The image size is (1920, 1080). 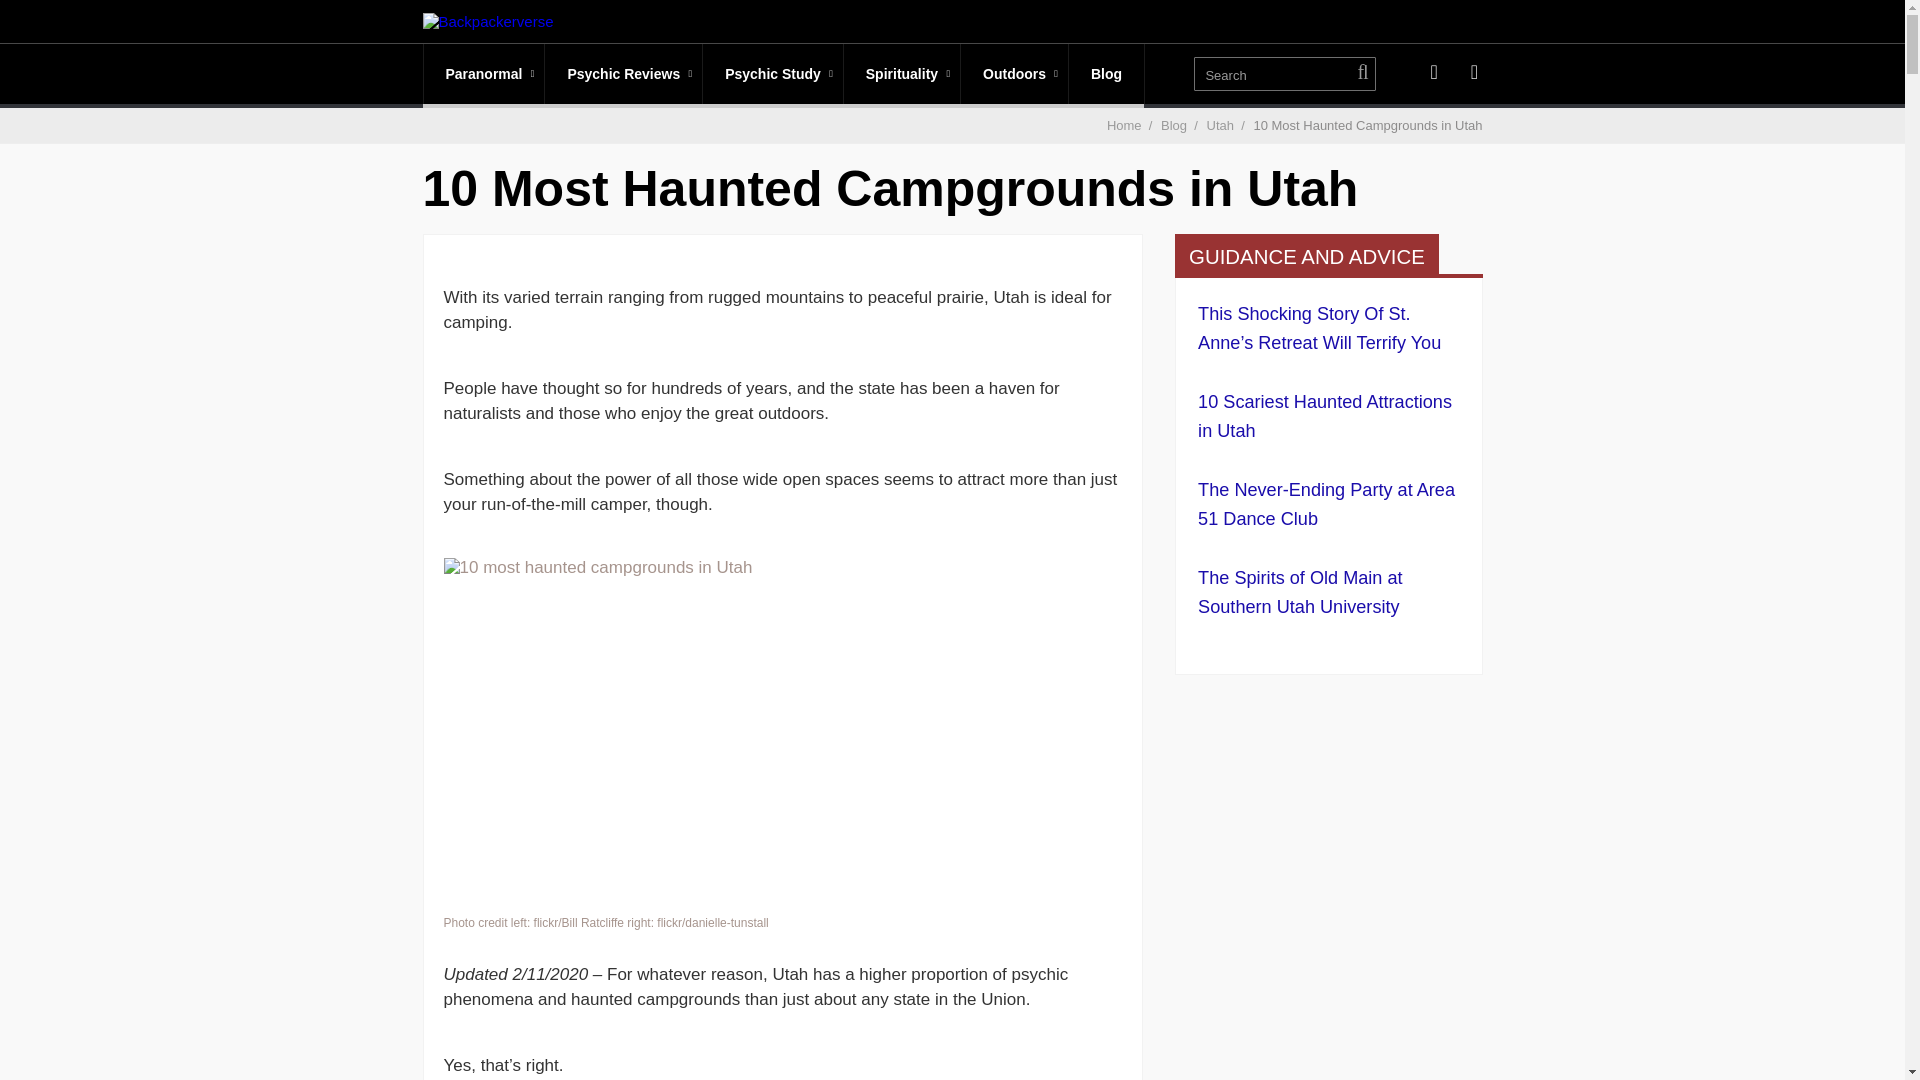 I want to click on Psychic Reviews, so click(x=624, y=74).